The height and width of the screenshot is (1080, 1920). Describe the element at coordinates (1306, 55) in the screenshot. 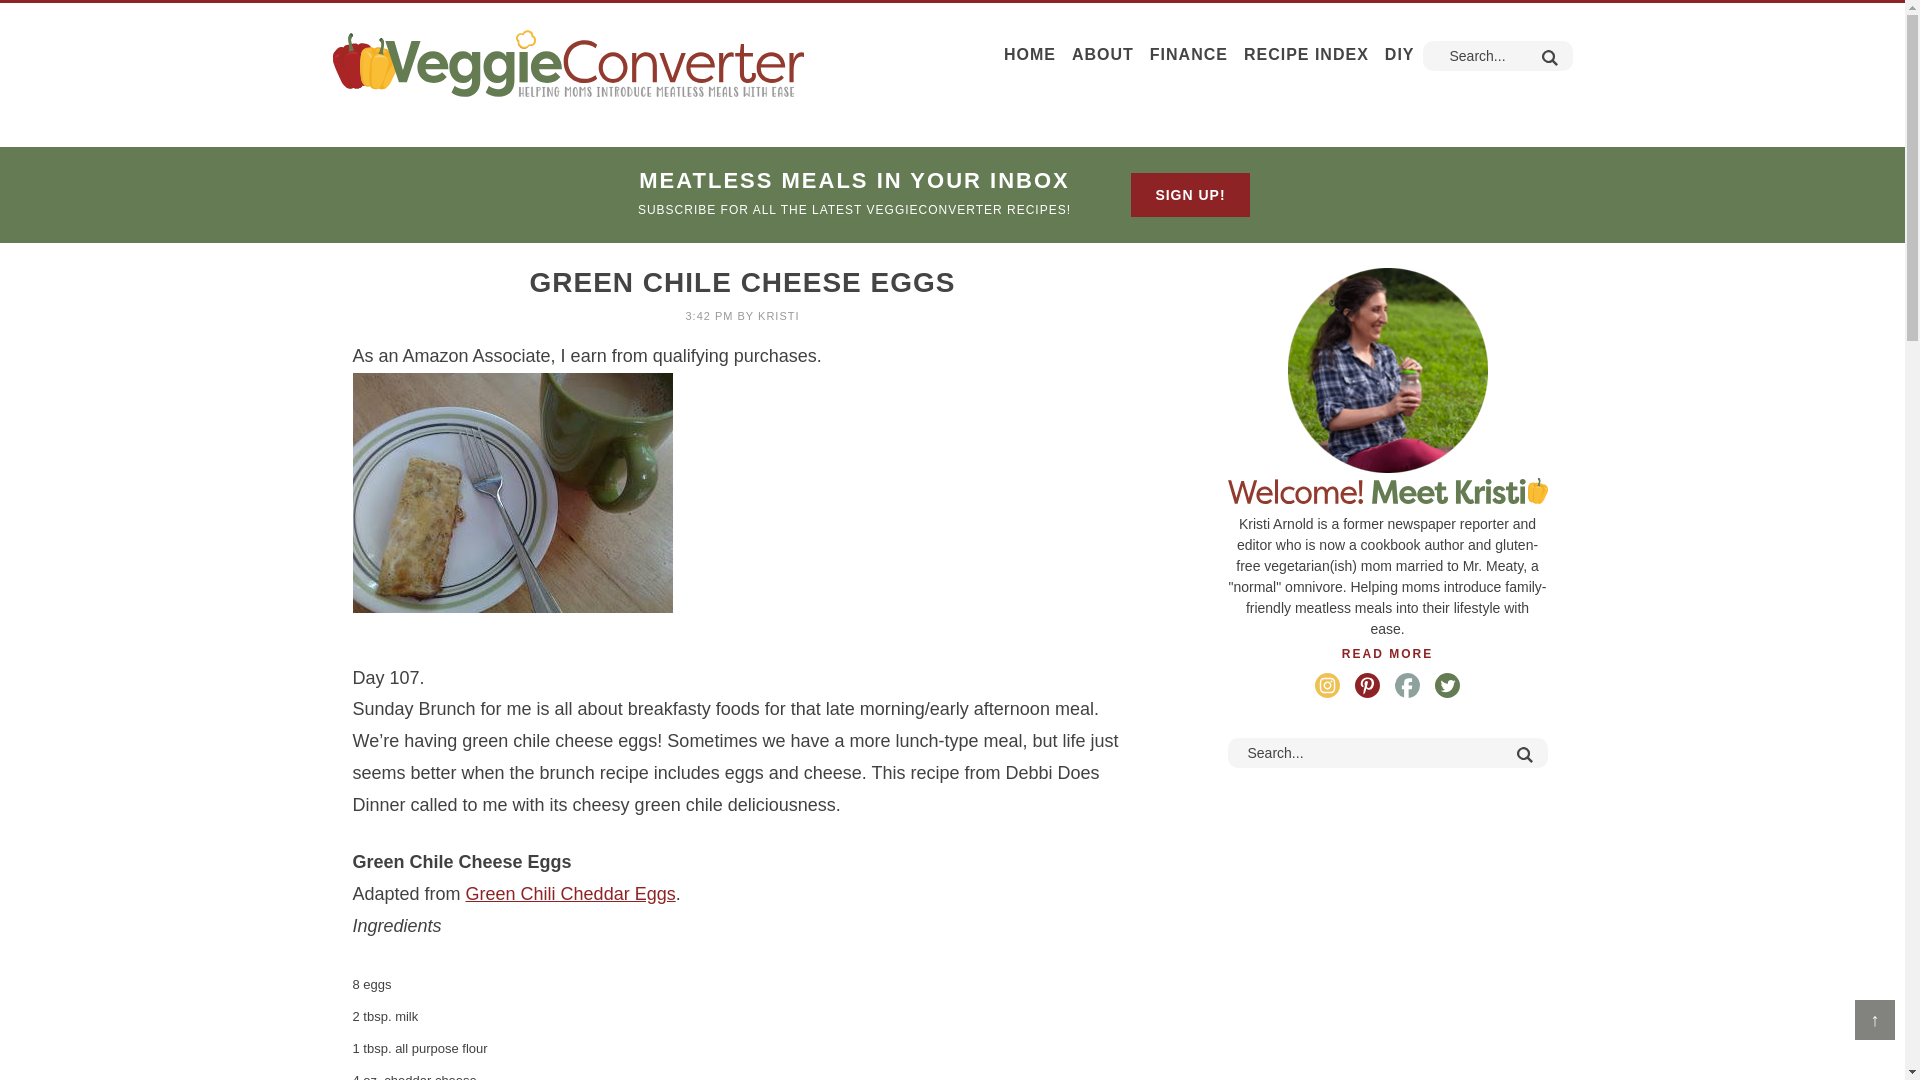

I see `RECIPE INDEX` at that location.